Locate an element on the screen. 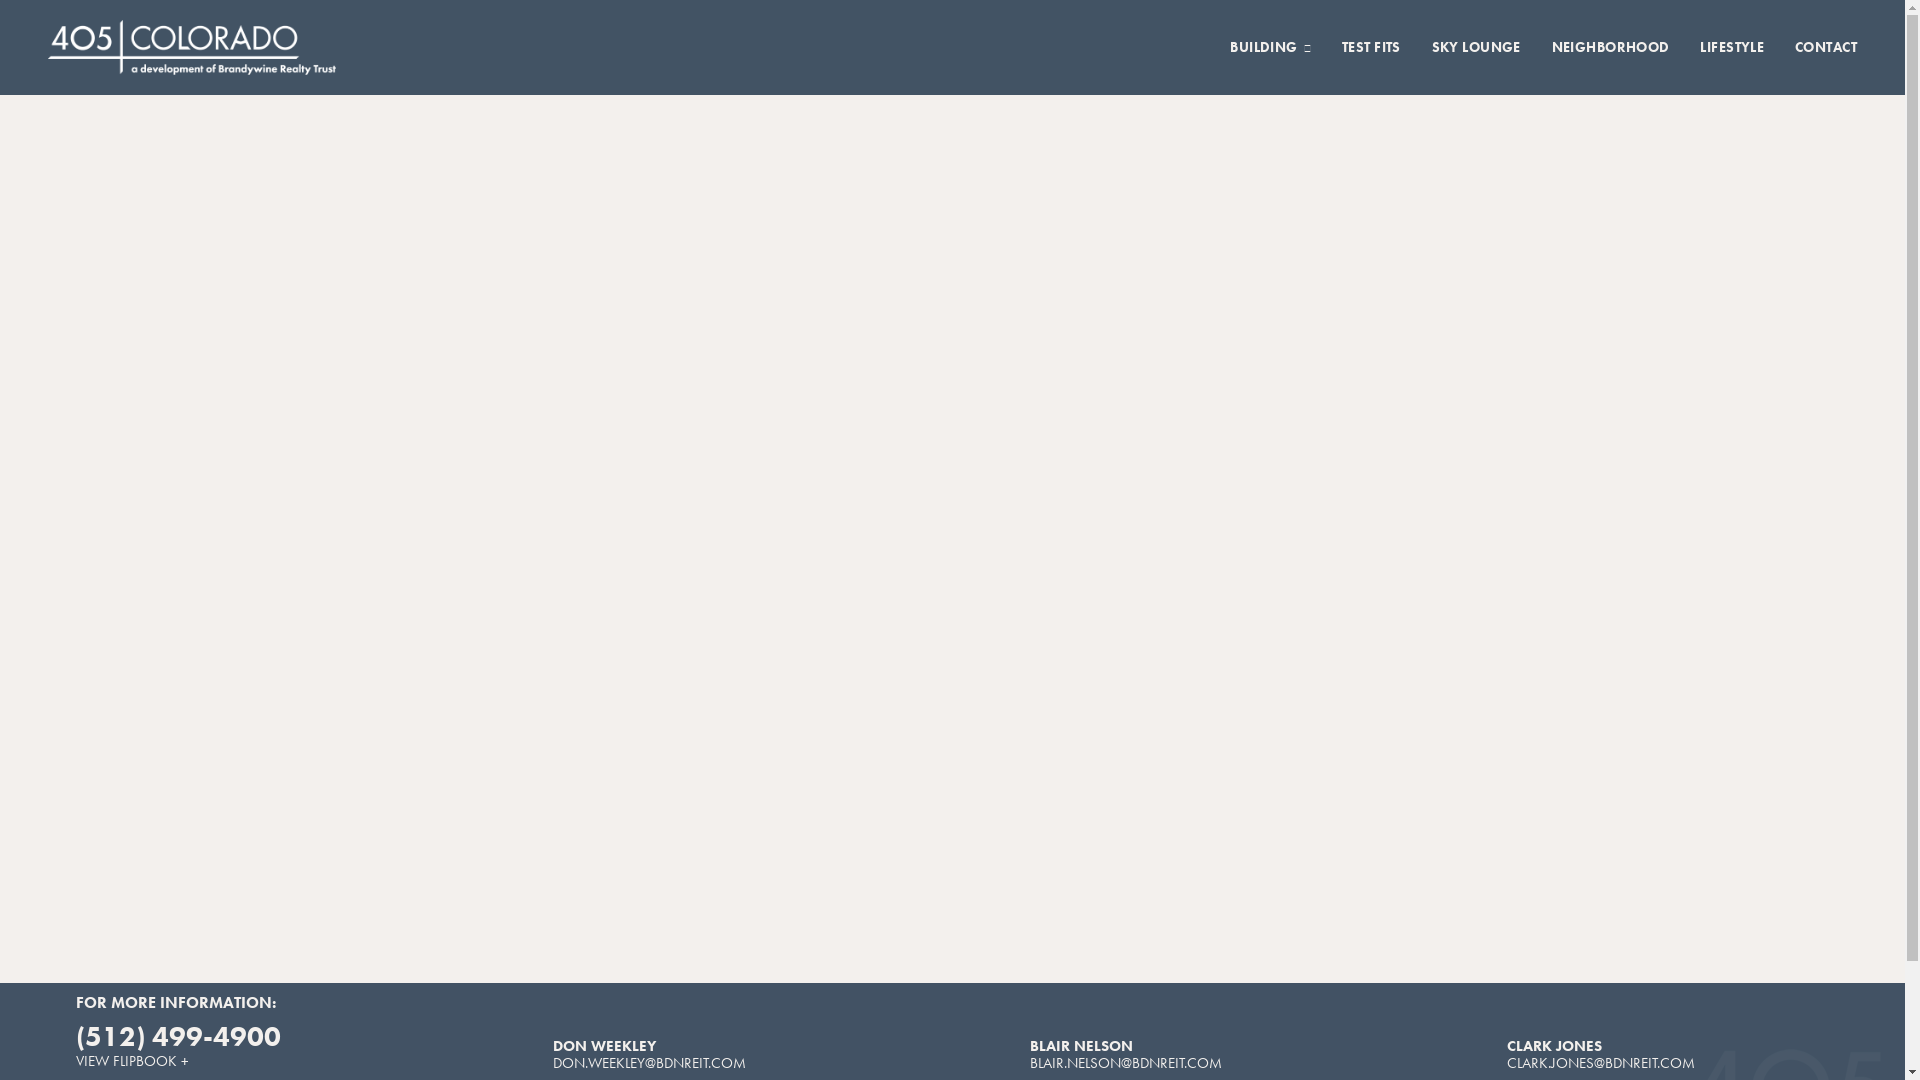 This screenshot has height=1080, width=1920. LIFESTYLE is located at coordinates (1732, 47).